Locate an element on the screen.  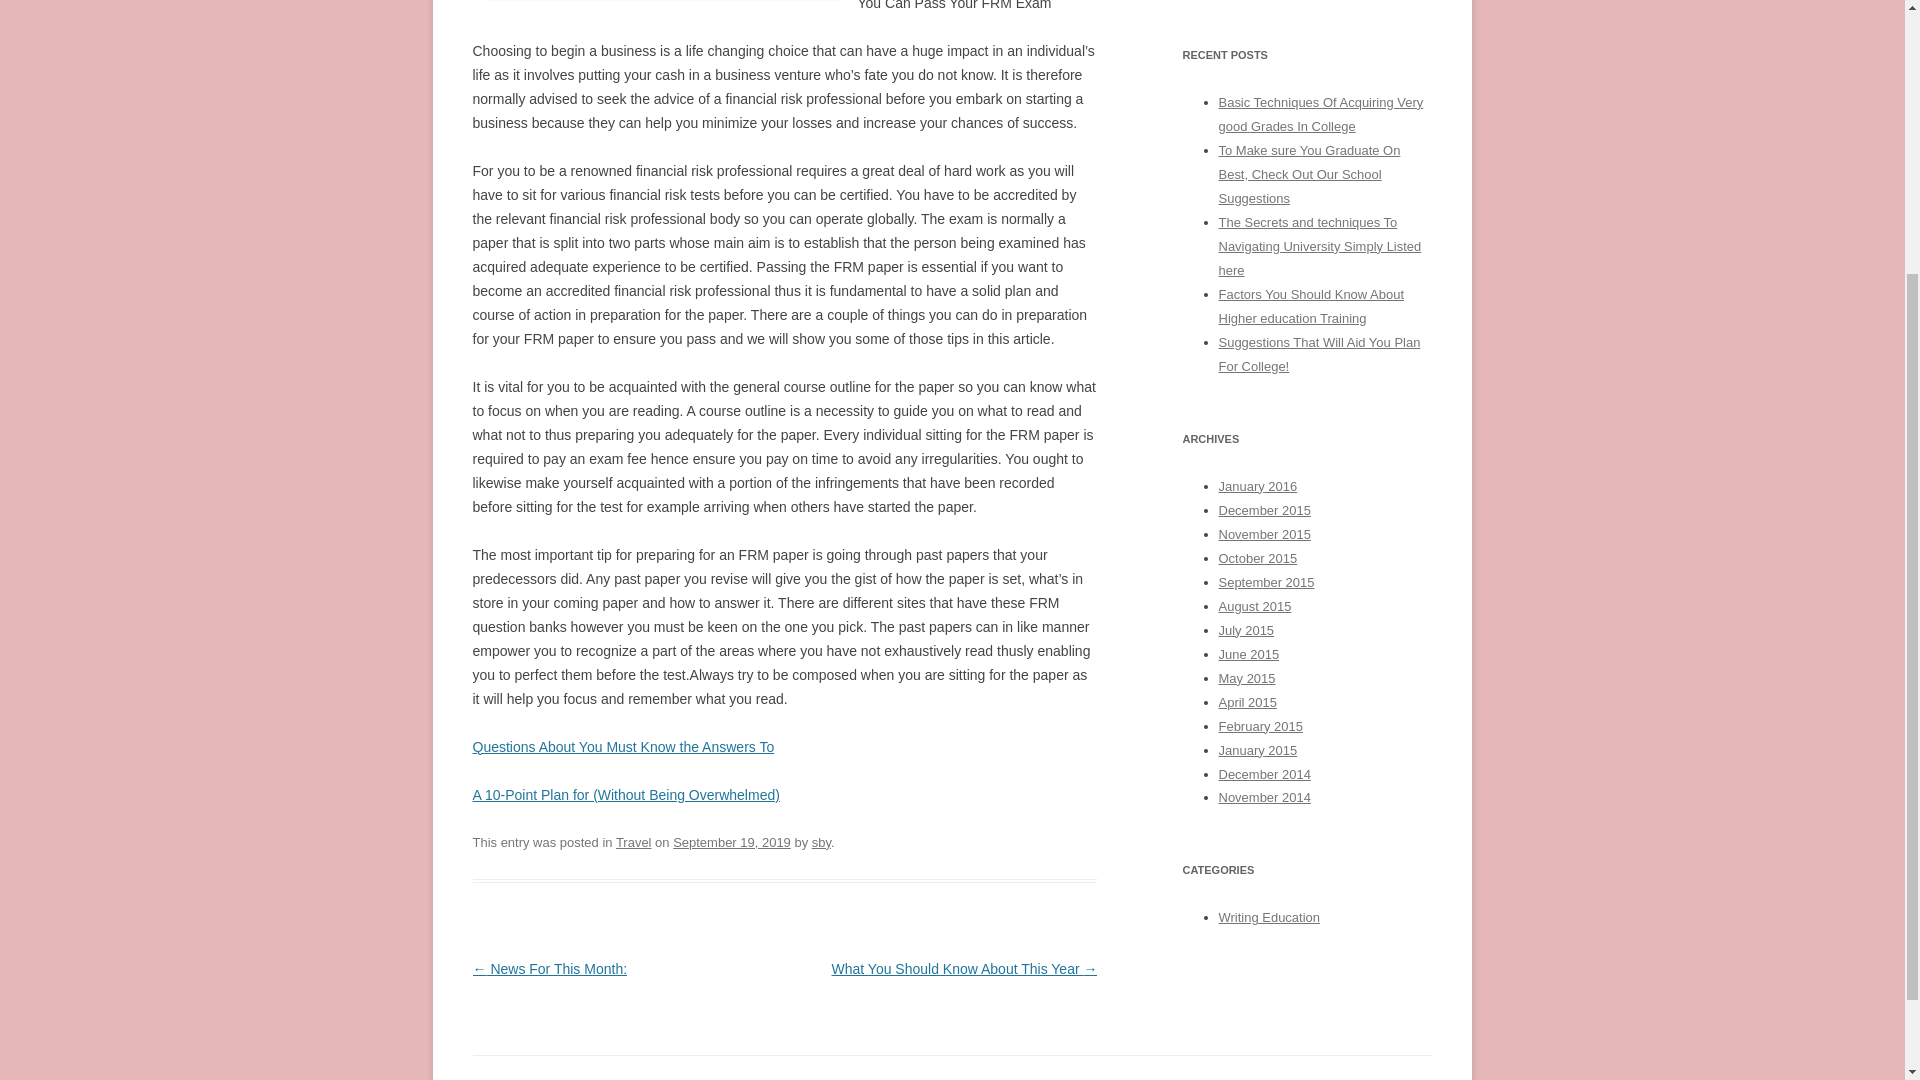
November 2014 is located at coordinates (1263, 796).